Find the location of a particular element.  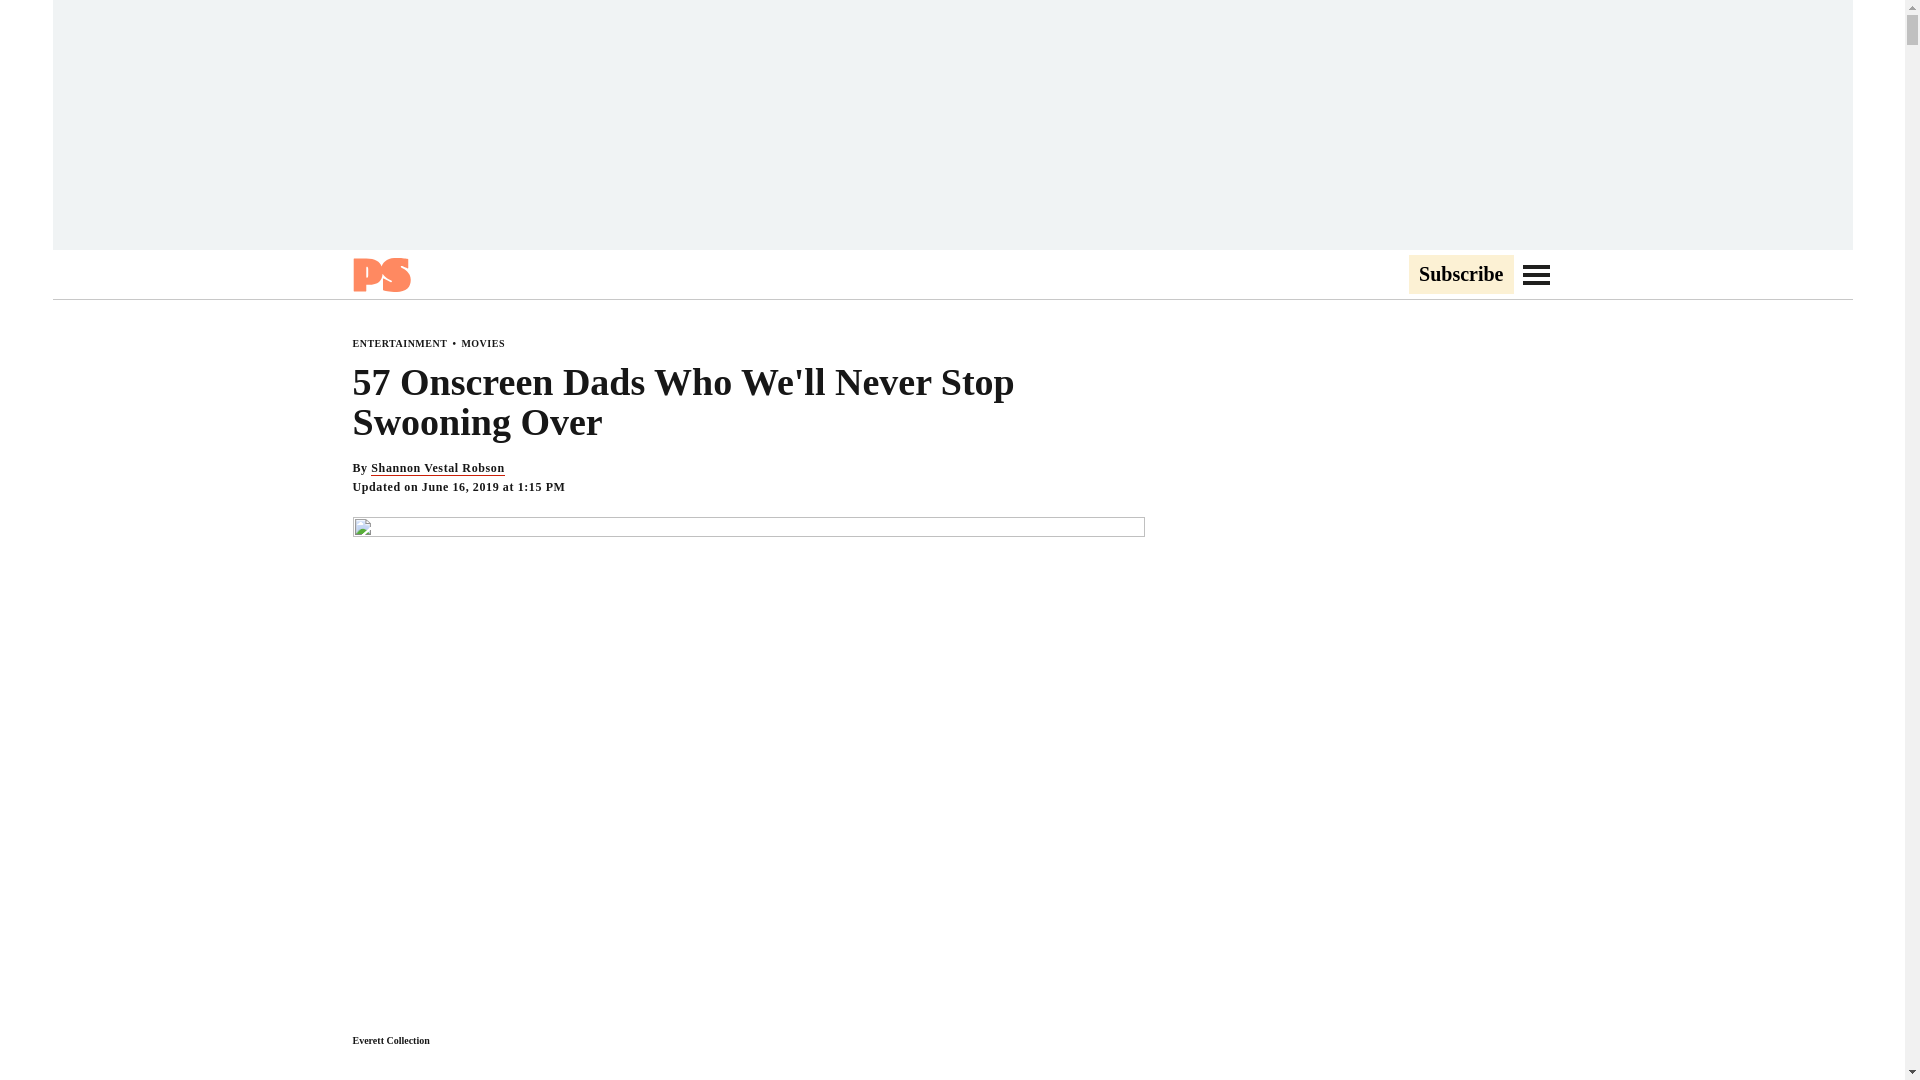

Shannon Vestal Robson is located at coordinates (436, 468).